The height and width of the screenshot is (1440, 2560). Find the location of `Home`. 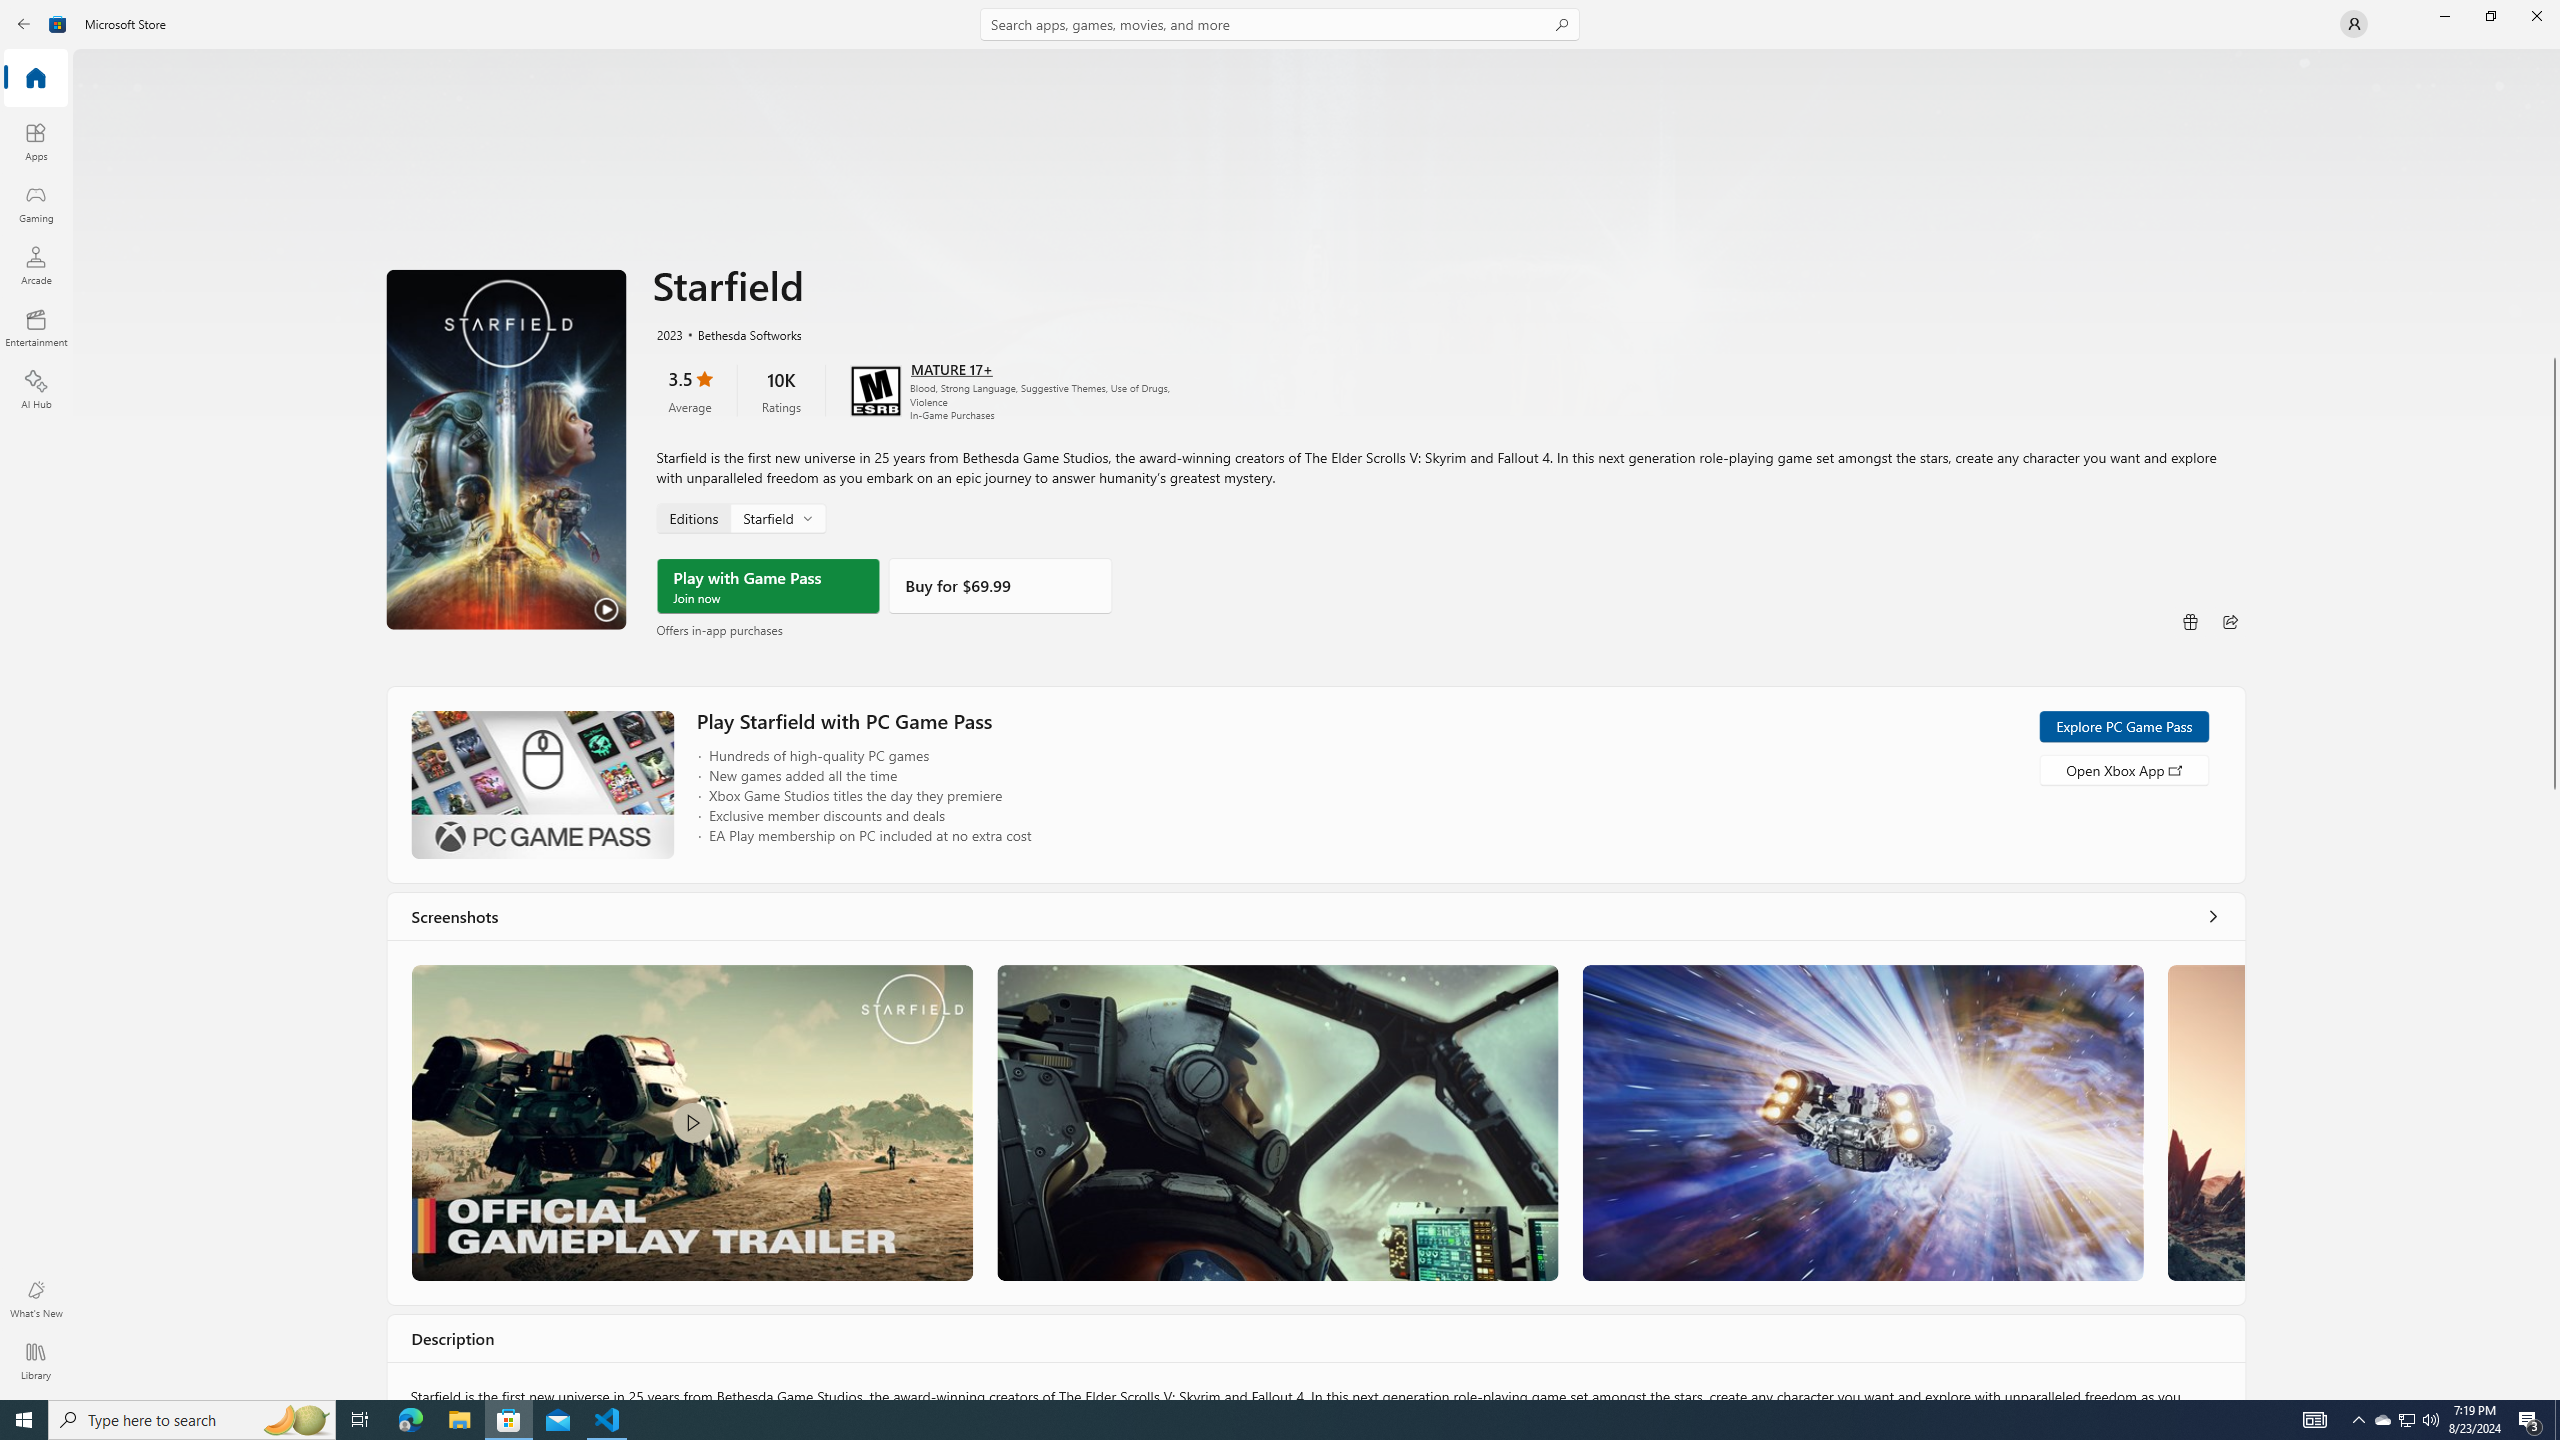

Home is located at coordinates (36, 79).